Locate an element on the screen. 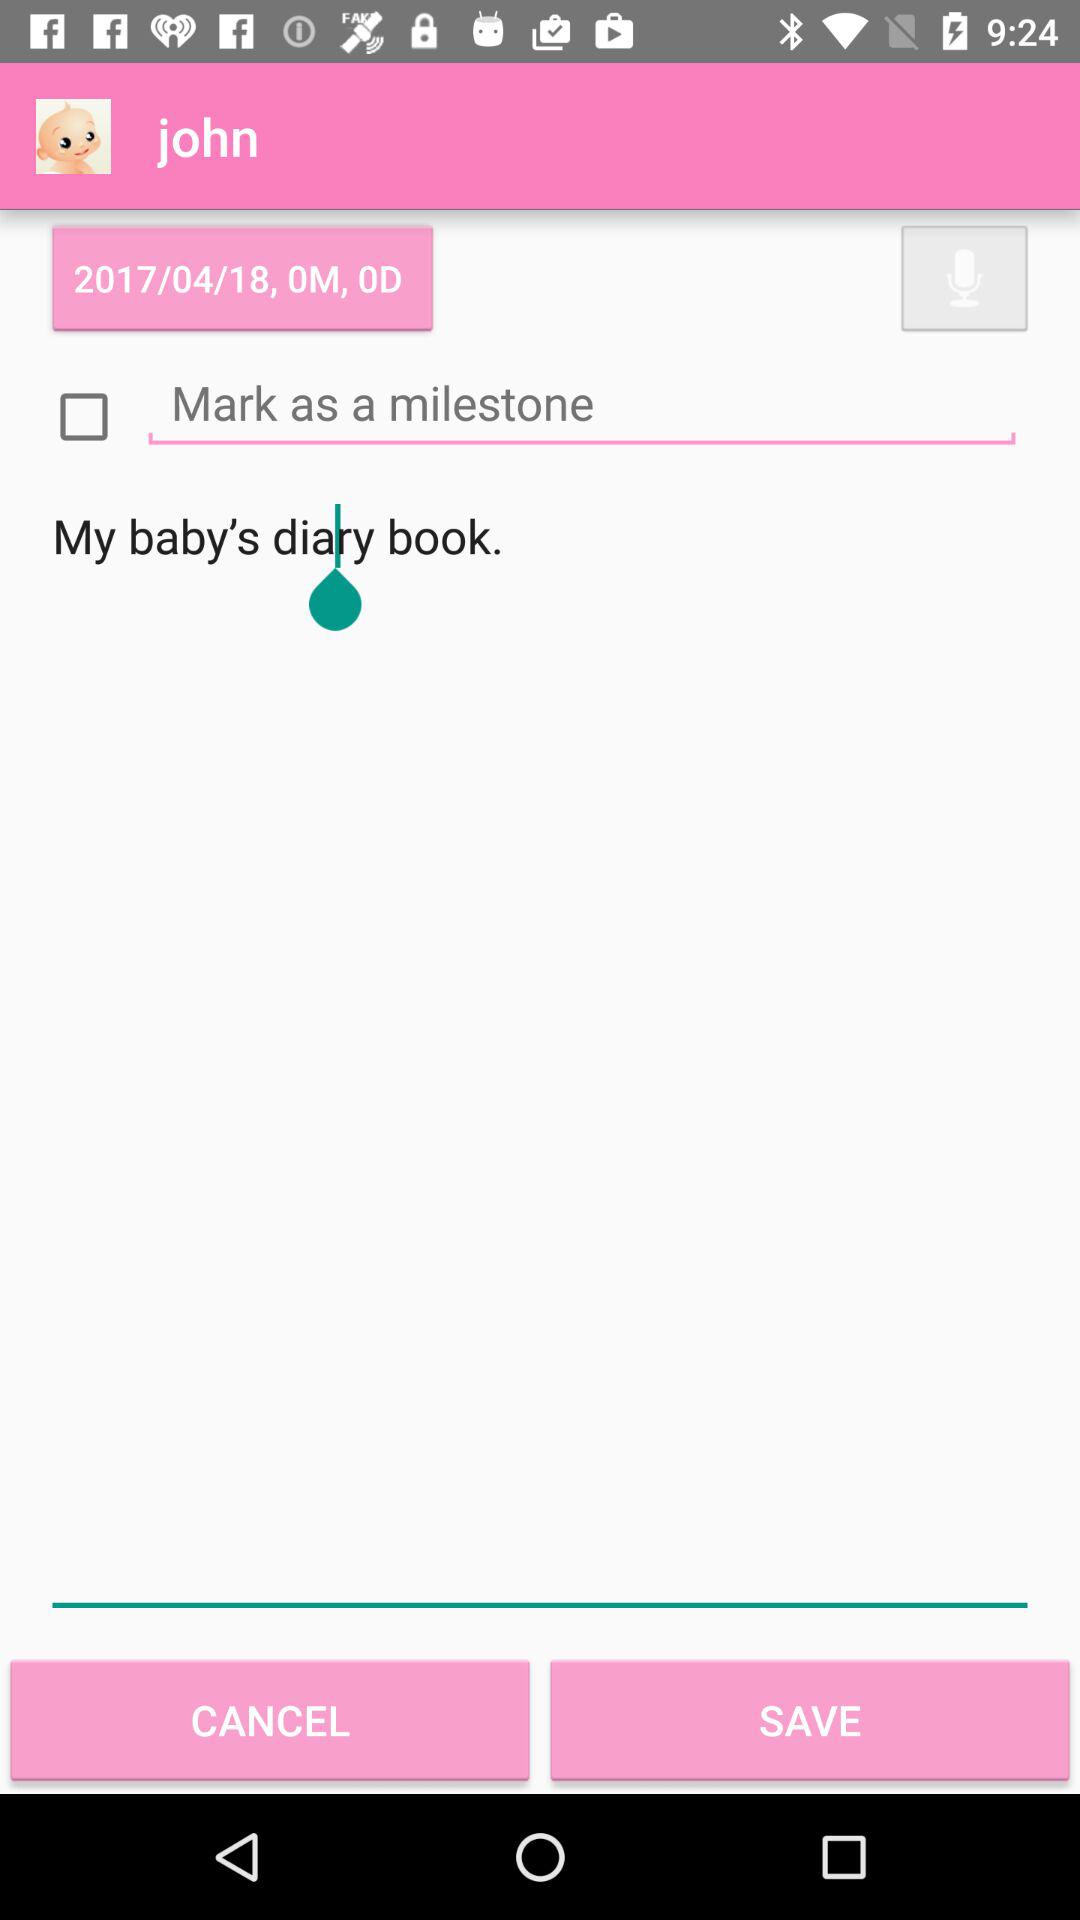 The width and height of the screenshot is (1080, 1920). notes typing option is located at coordinates (582, 402).